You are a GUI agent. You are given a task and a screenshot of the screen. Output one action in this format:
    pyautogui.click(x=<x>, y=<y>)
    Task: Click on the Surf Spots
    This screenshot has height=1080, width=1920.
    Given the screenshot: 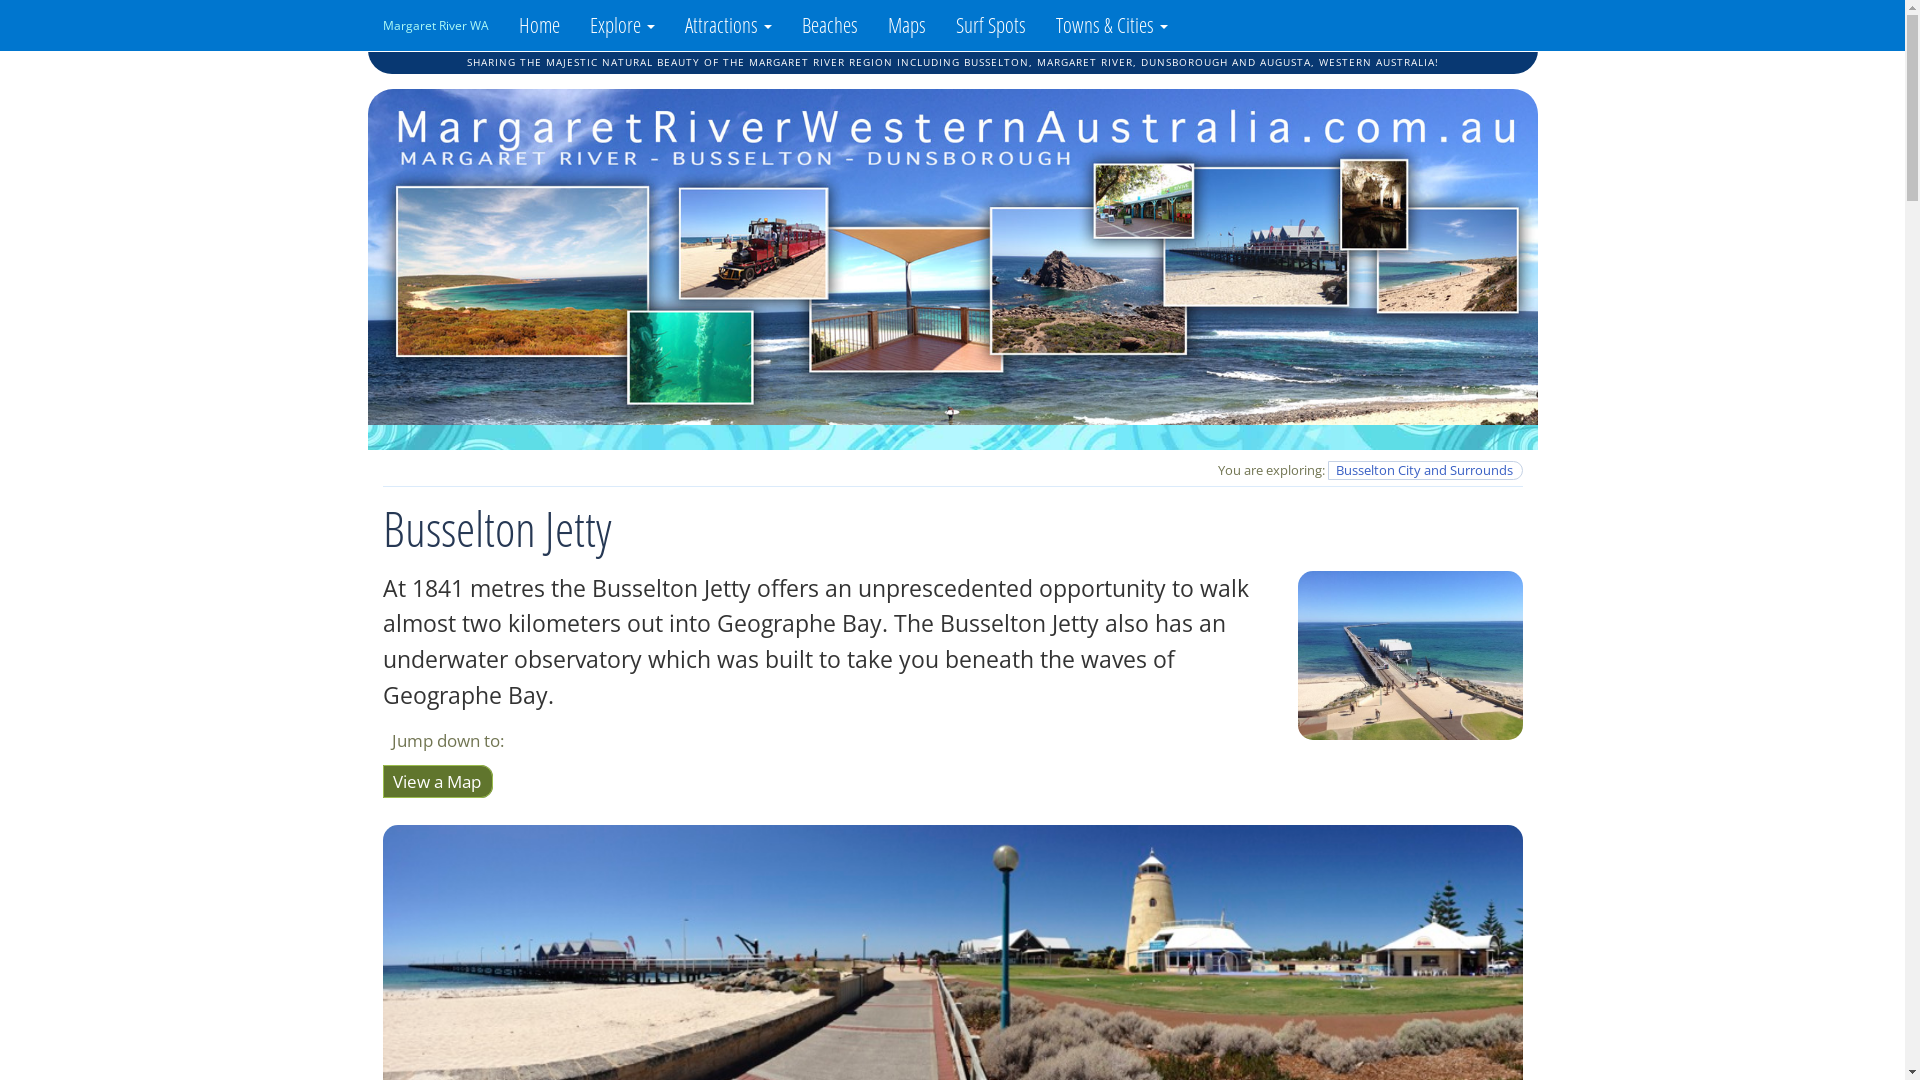 What is the action you would take?
    pyautogui.click(x=990, y=25)
    